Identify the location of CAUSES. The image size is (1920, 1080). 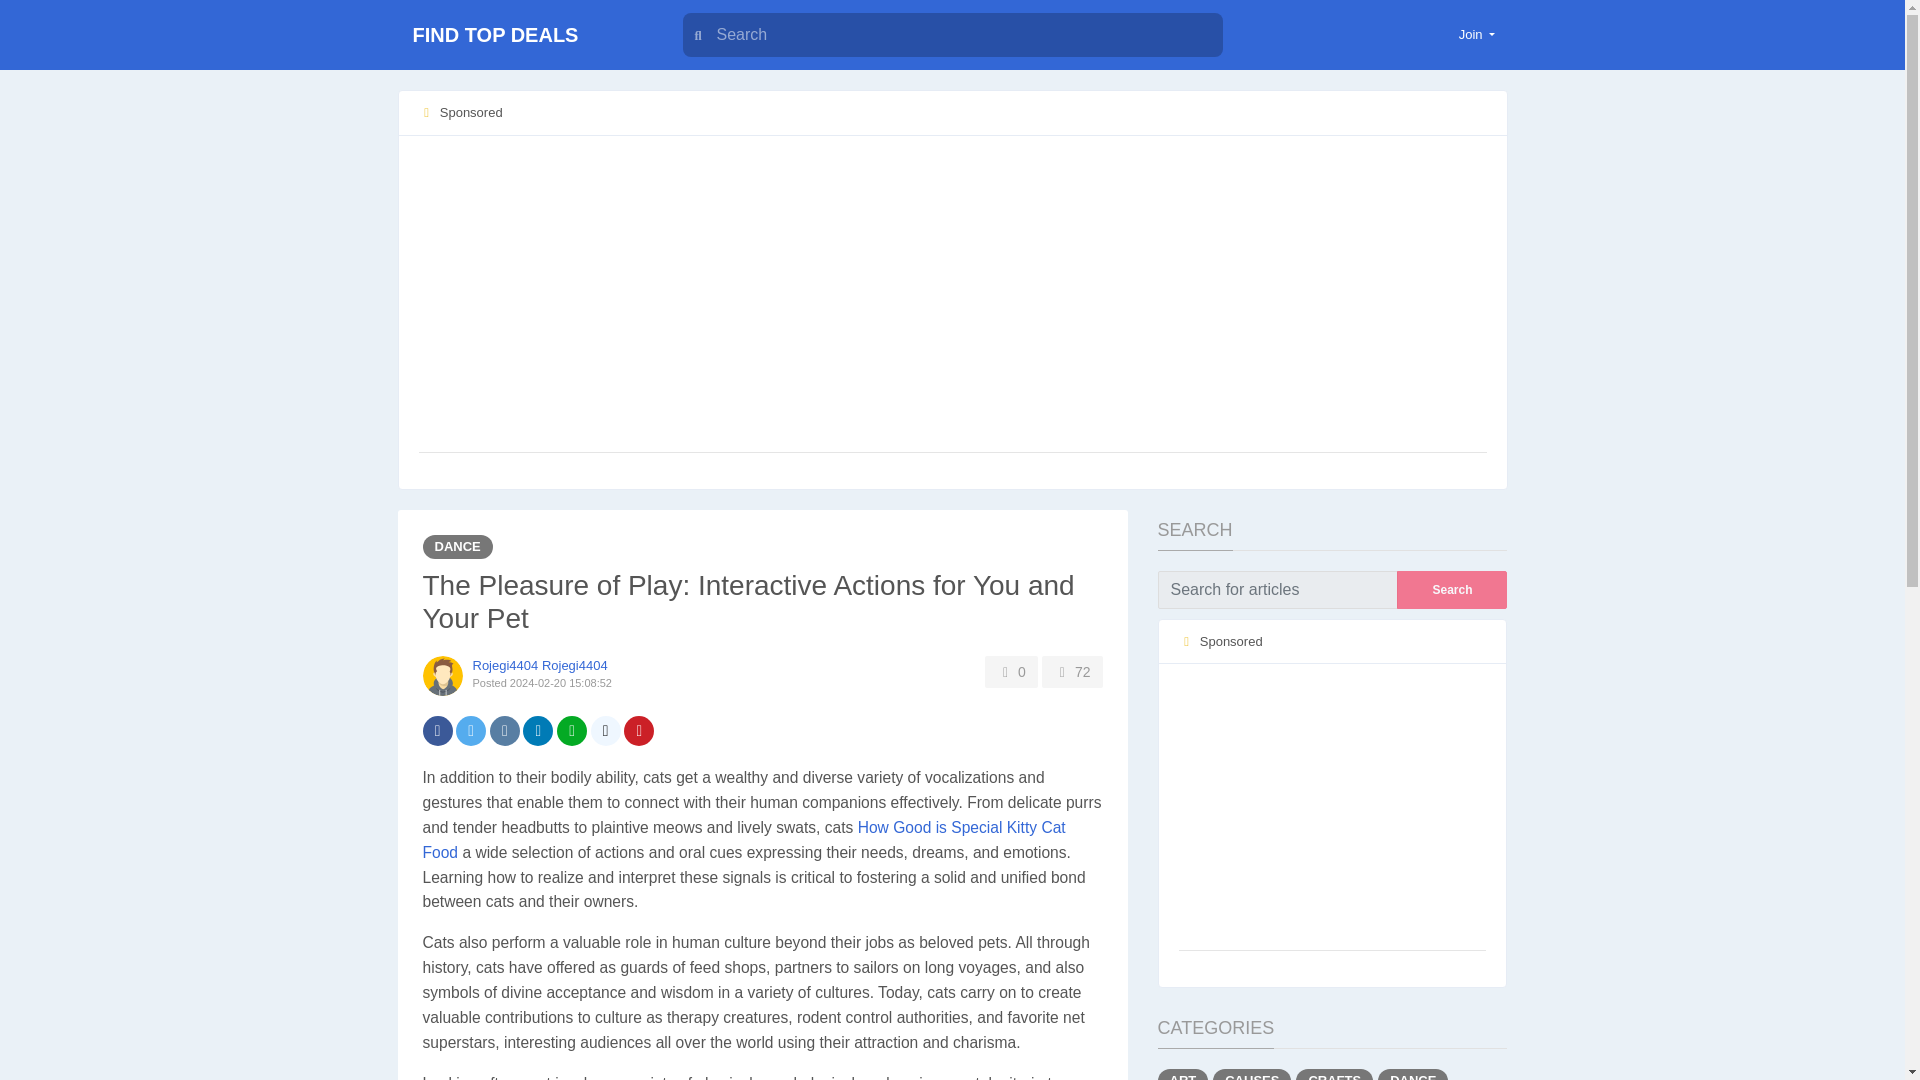
(1252, 1074).